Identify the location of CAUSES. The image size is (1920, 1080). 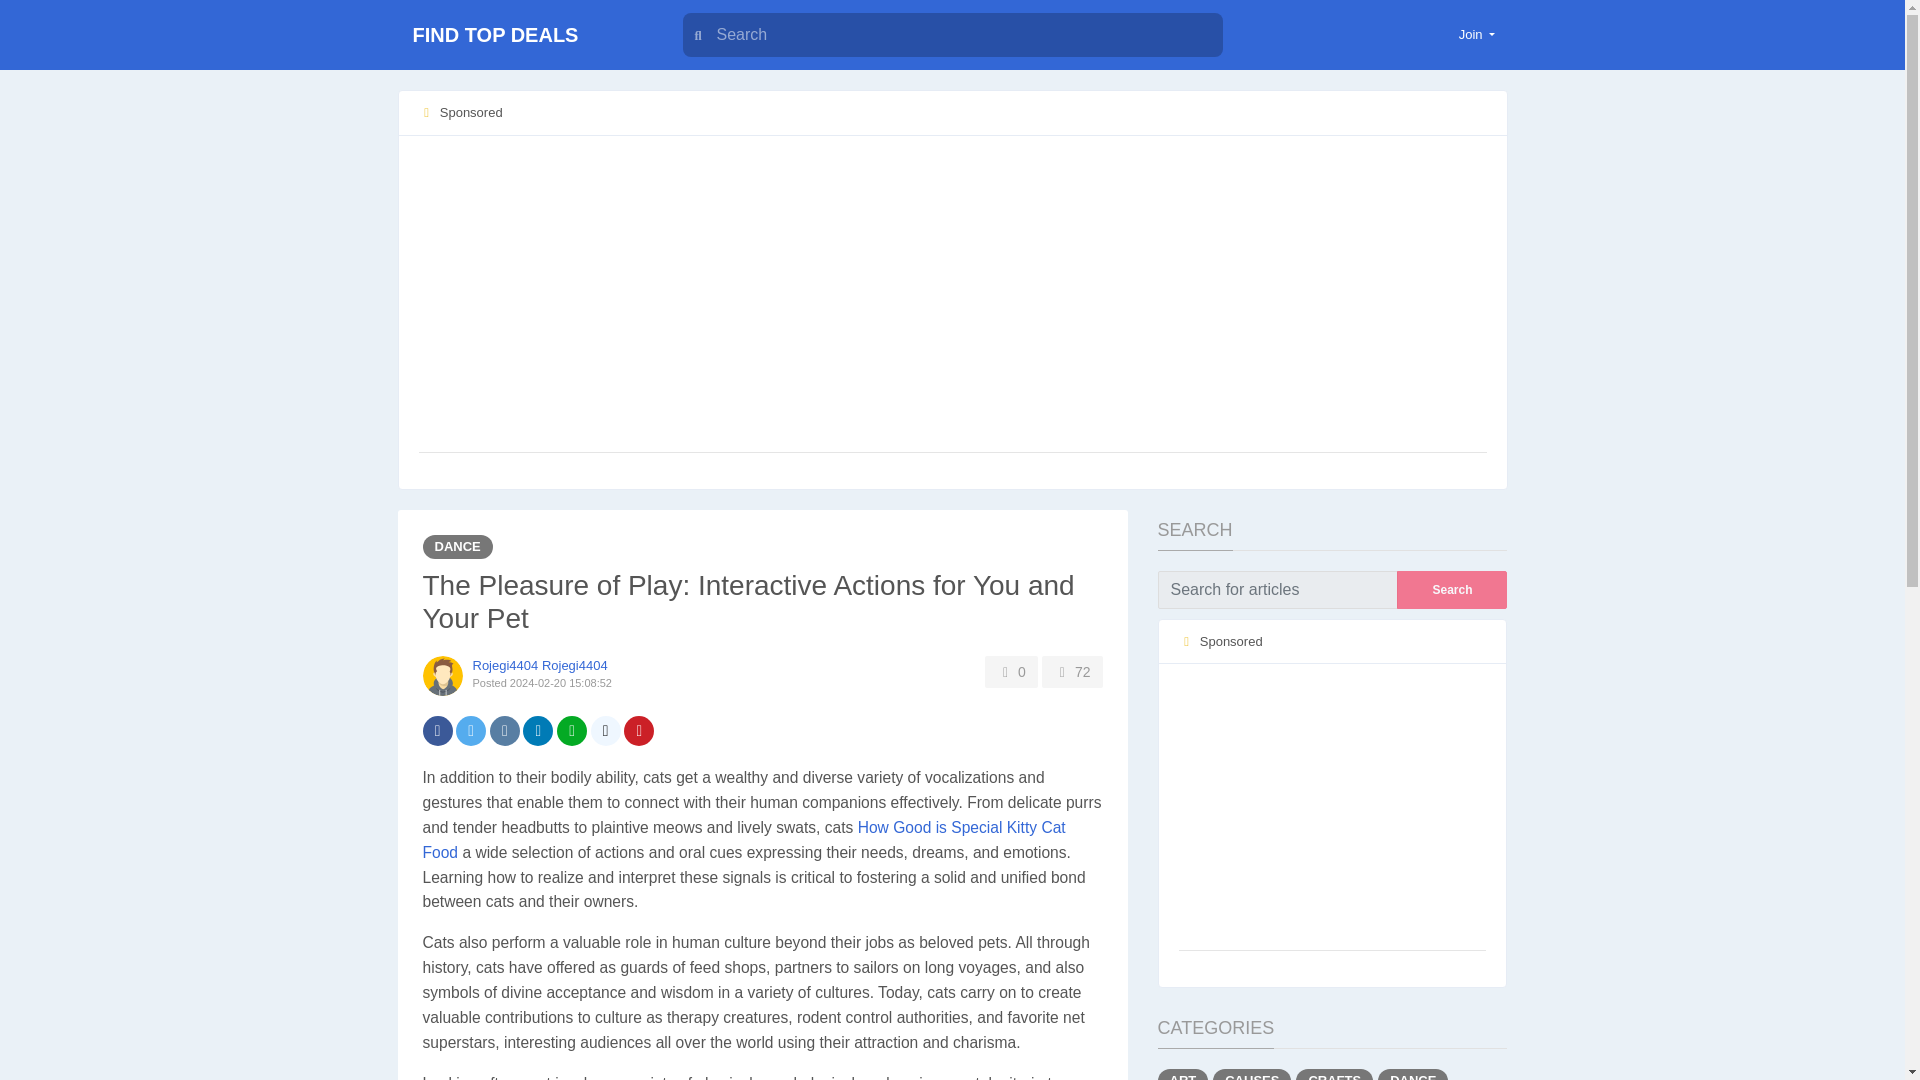
(1252, 1074).